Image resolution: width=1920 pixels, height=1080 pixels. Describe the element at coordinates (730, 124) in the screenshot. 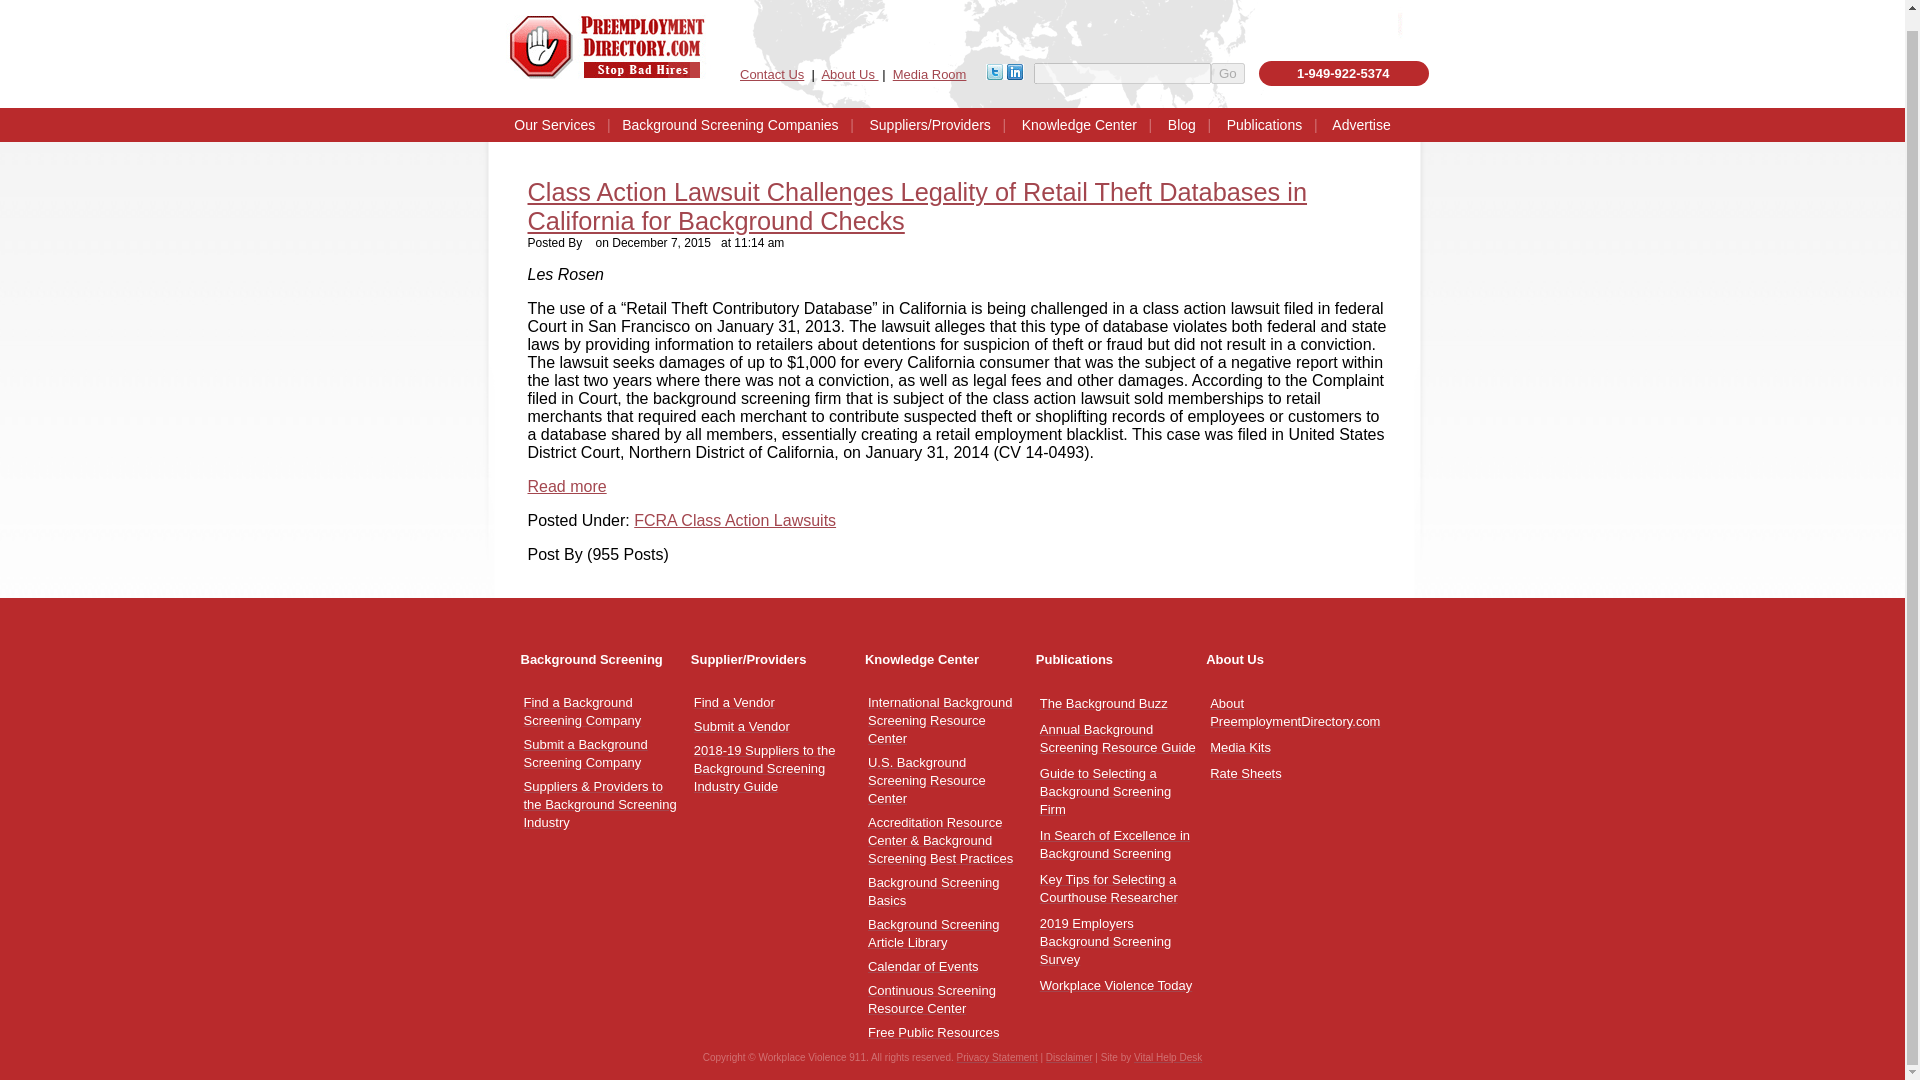

I see `Find a Vendor` at that location.